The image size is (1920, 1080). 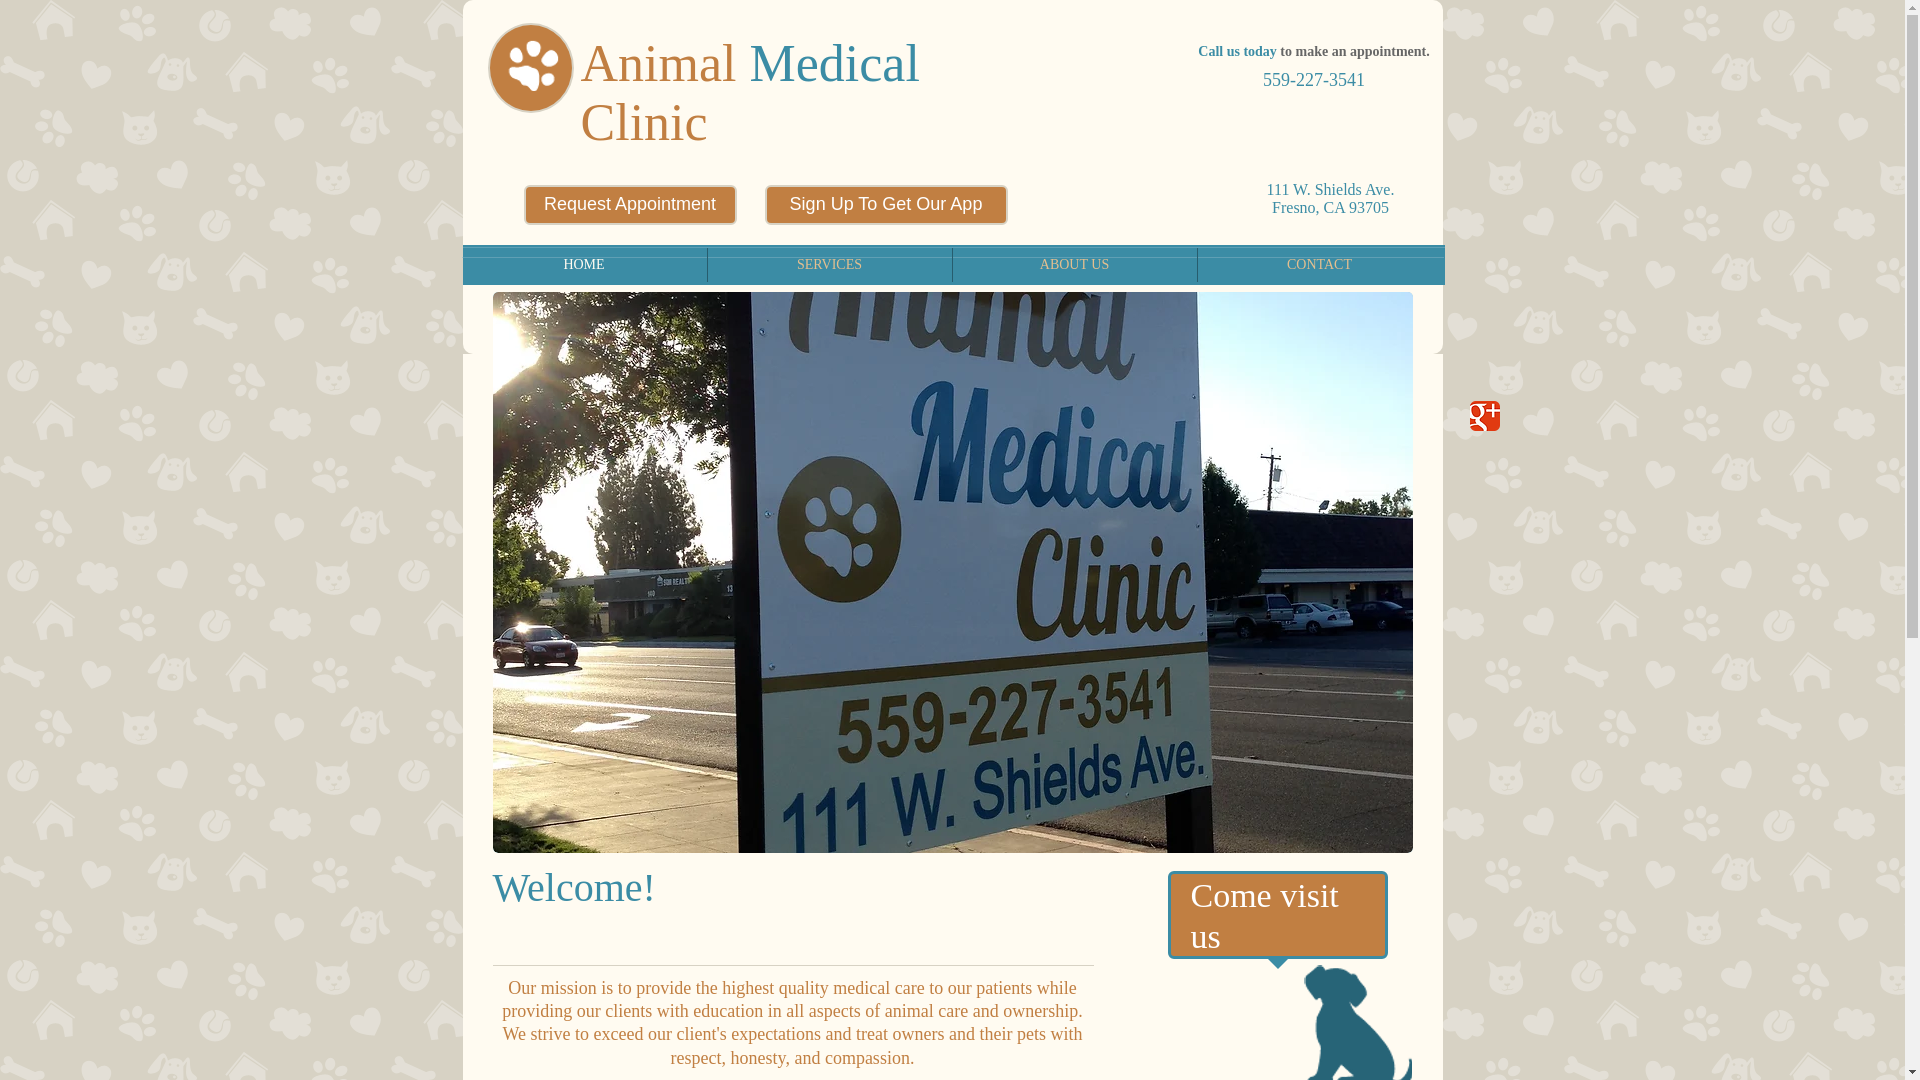 What do you see at coordinates (630, 204) in the screenshot?
I see `Request Appointment` at bounding box center [630, 204].